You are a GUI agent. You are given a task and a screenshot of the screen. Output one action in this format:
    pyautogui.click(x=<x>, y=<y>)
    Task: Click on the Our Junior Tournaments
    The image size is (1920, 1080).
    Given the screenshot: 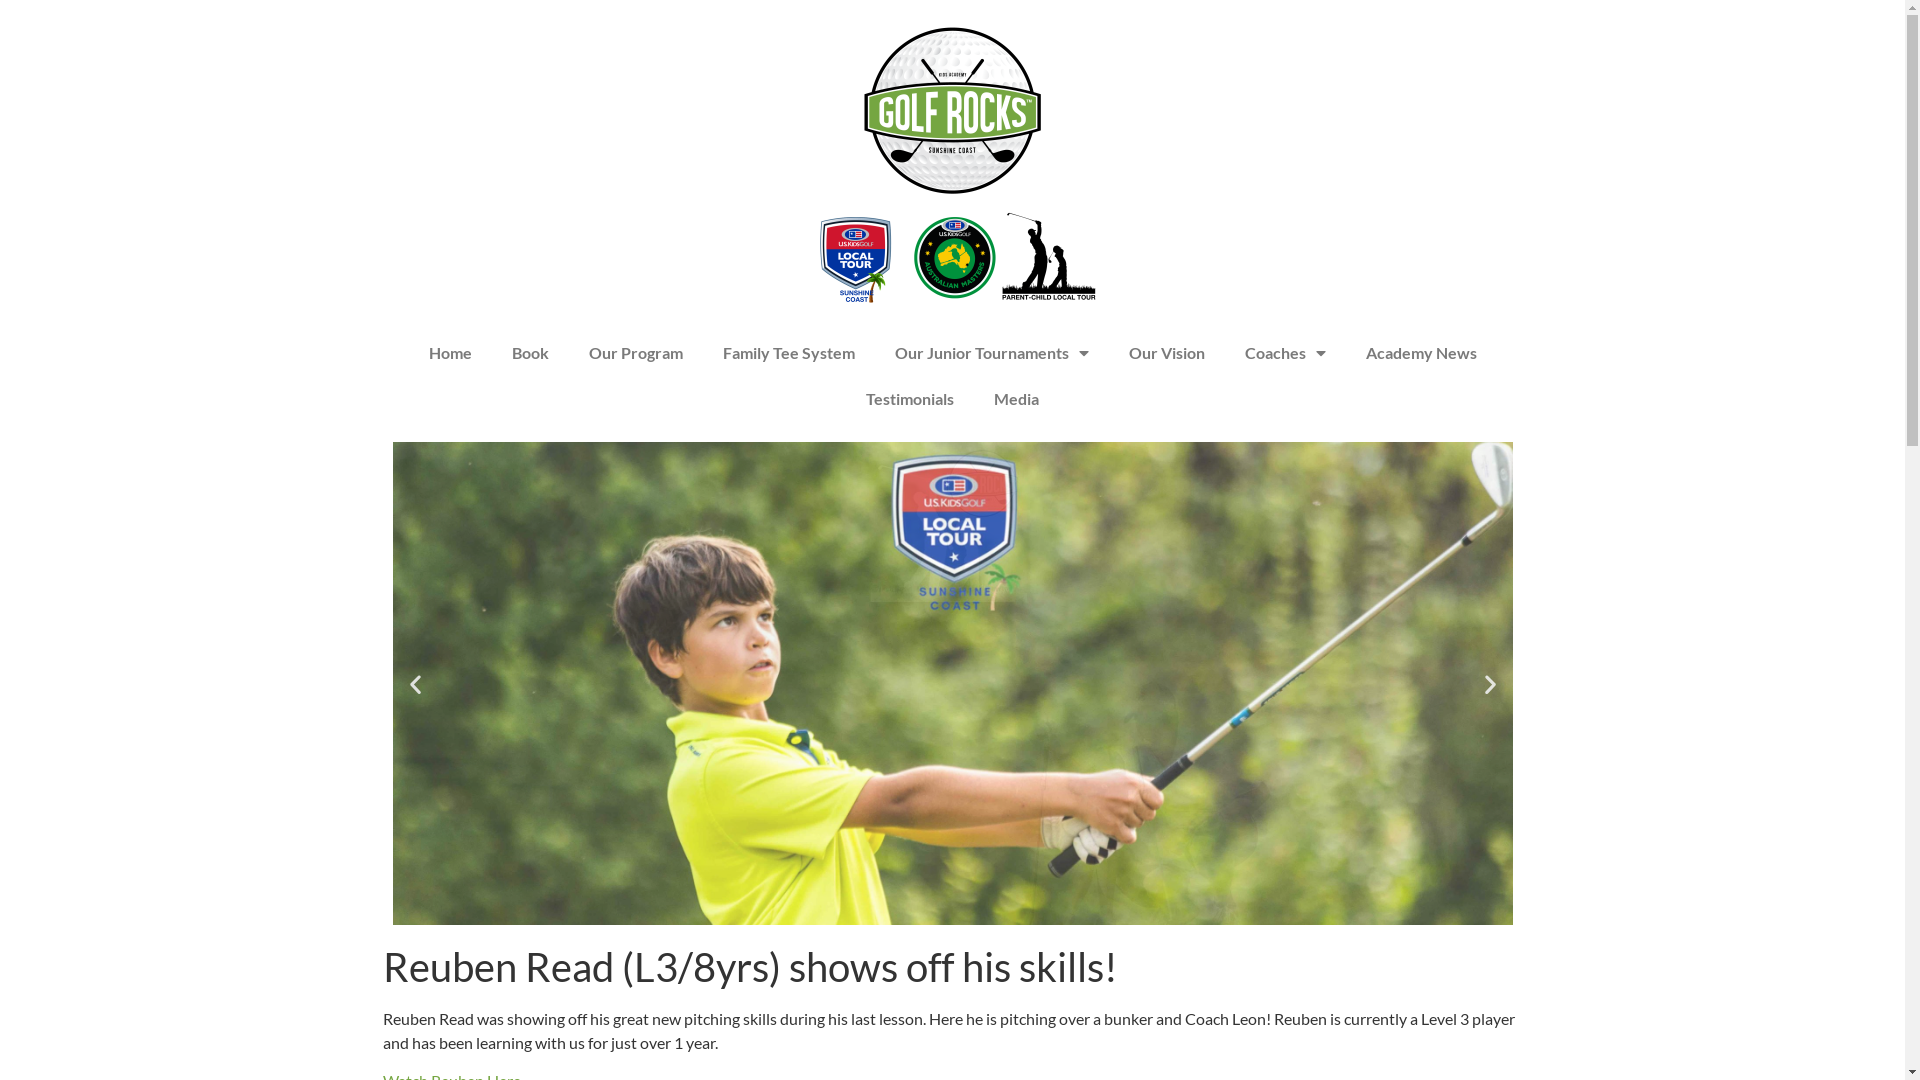 What is the action you would take?
    pyautogui.click(x=991, y=353)
    